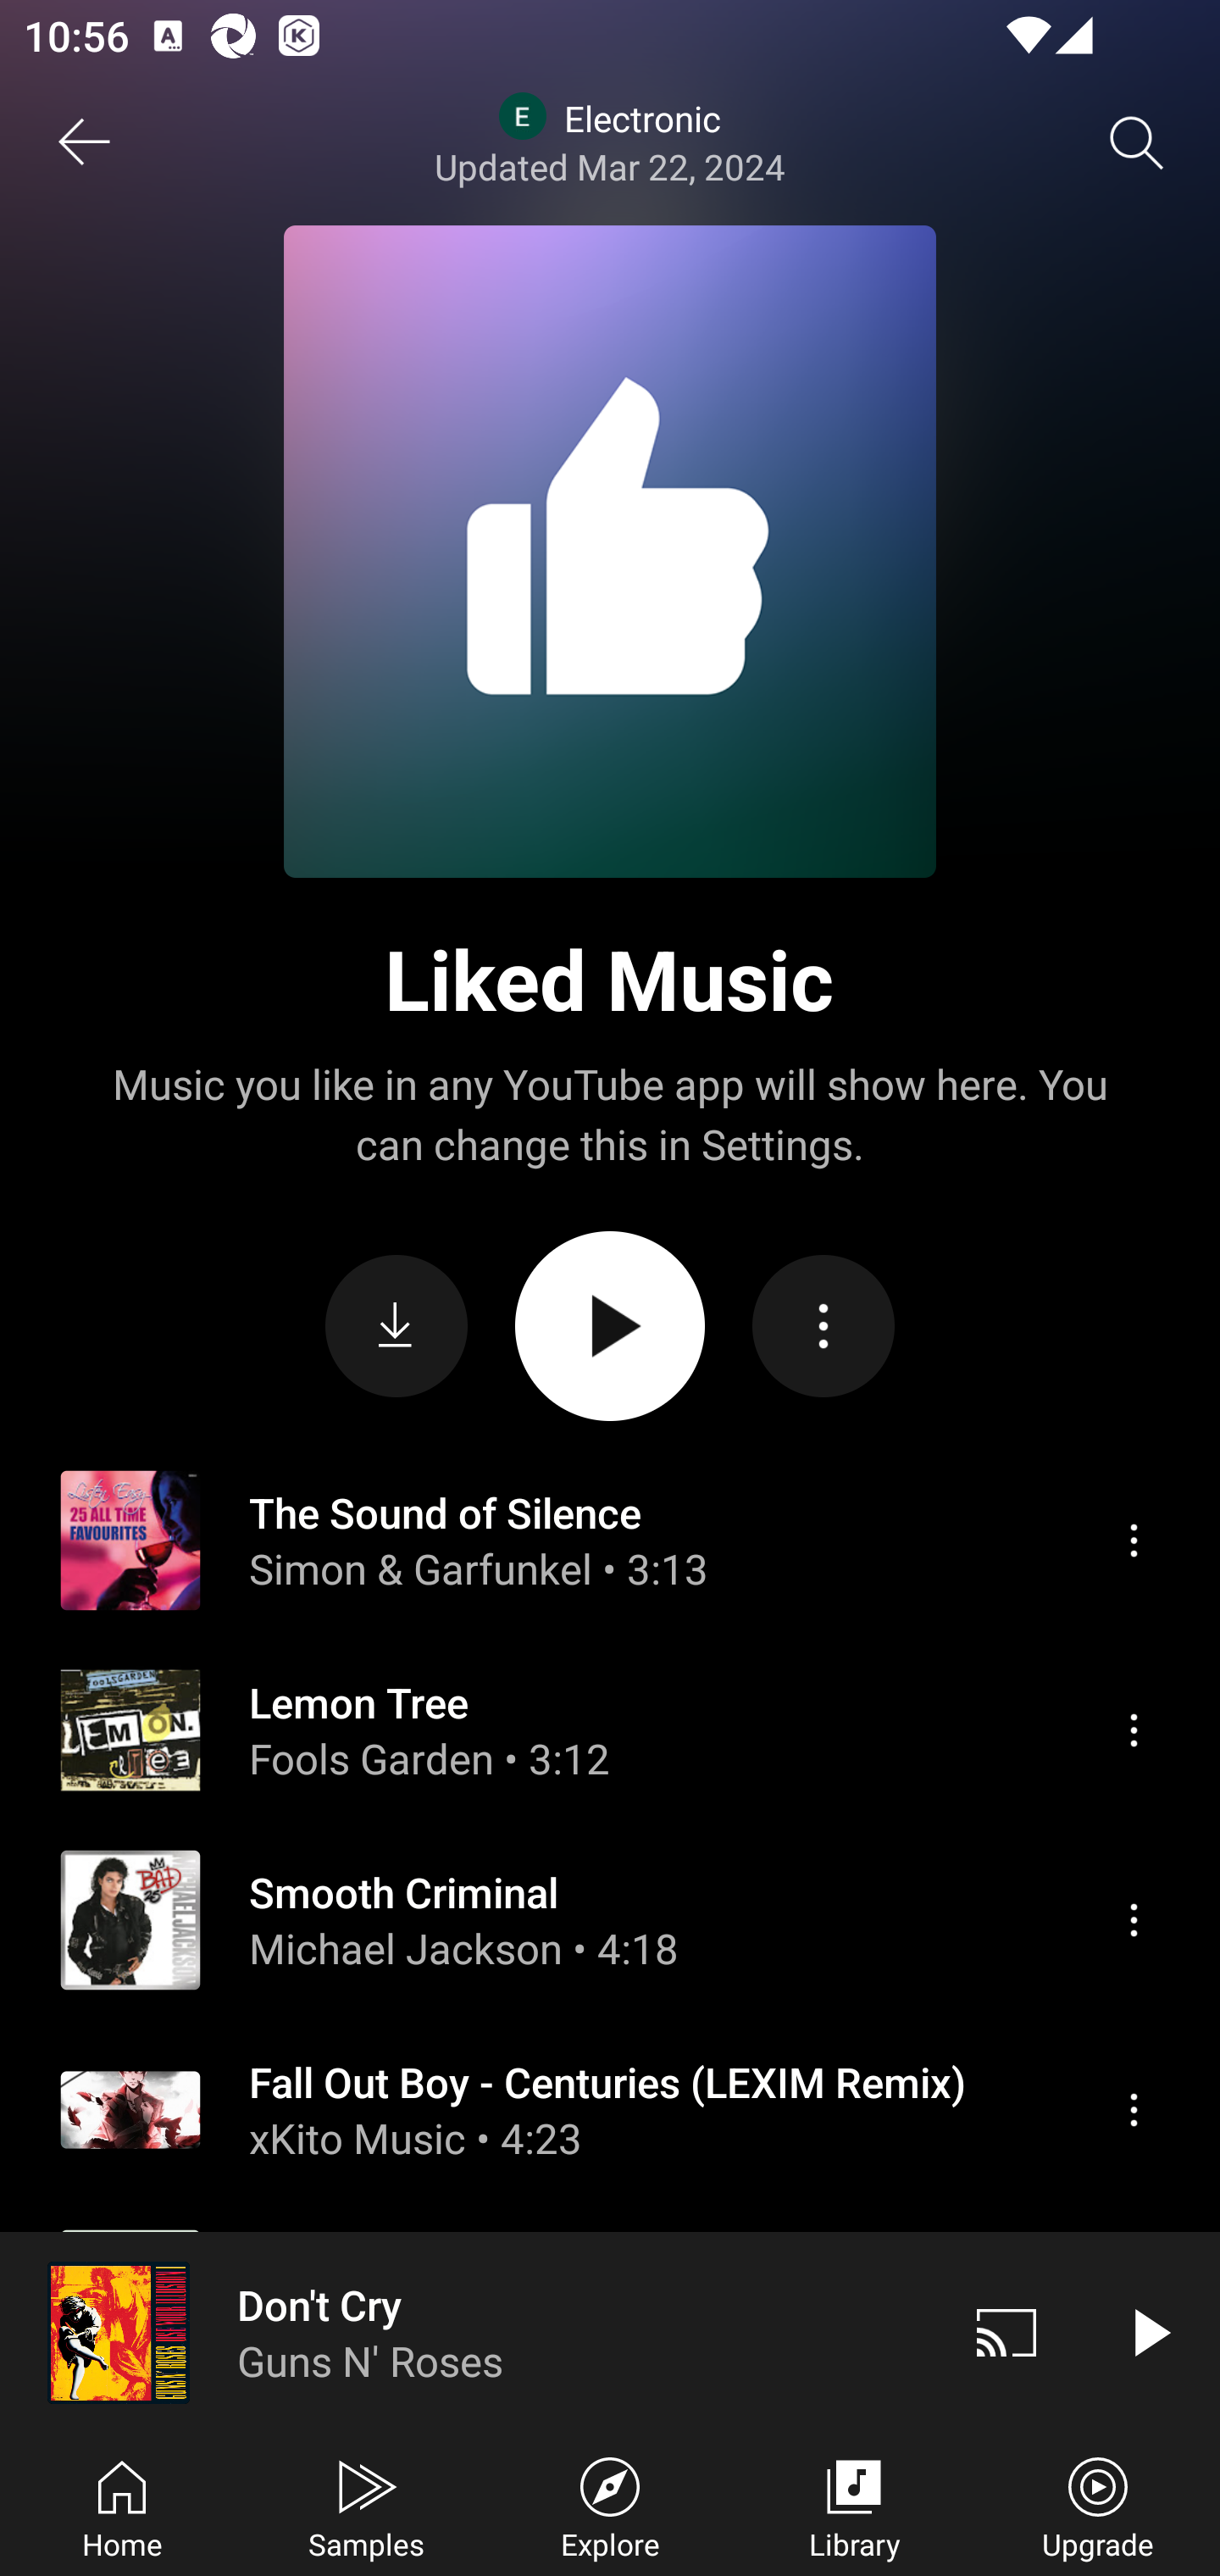  Describe the element at coordinates (122, 2505) in the screenshot. I see `Home` at that location.